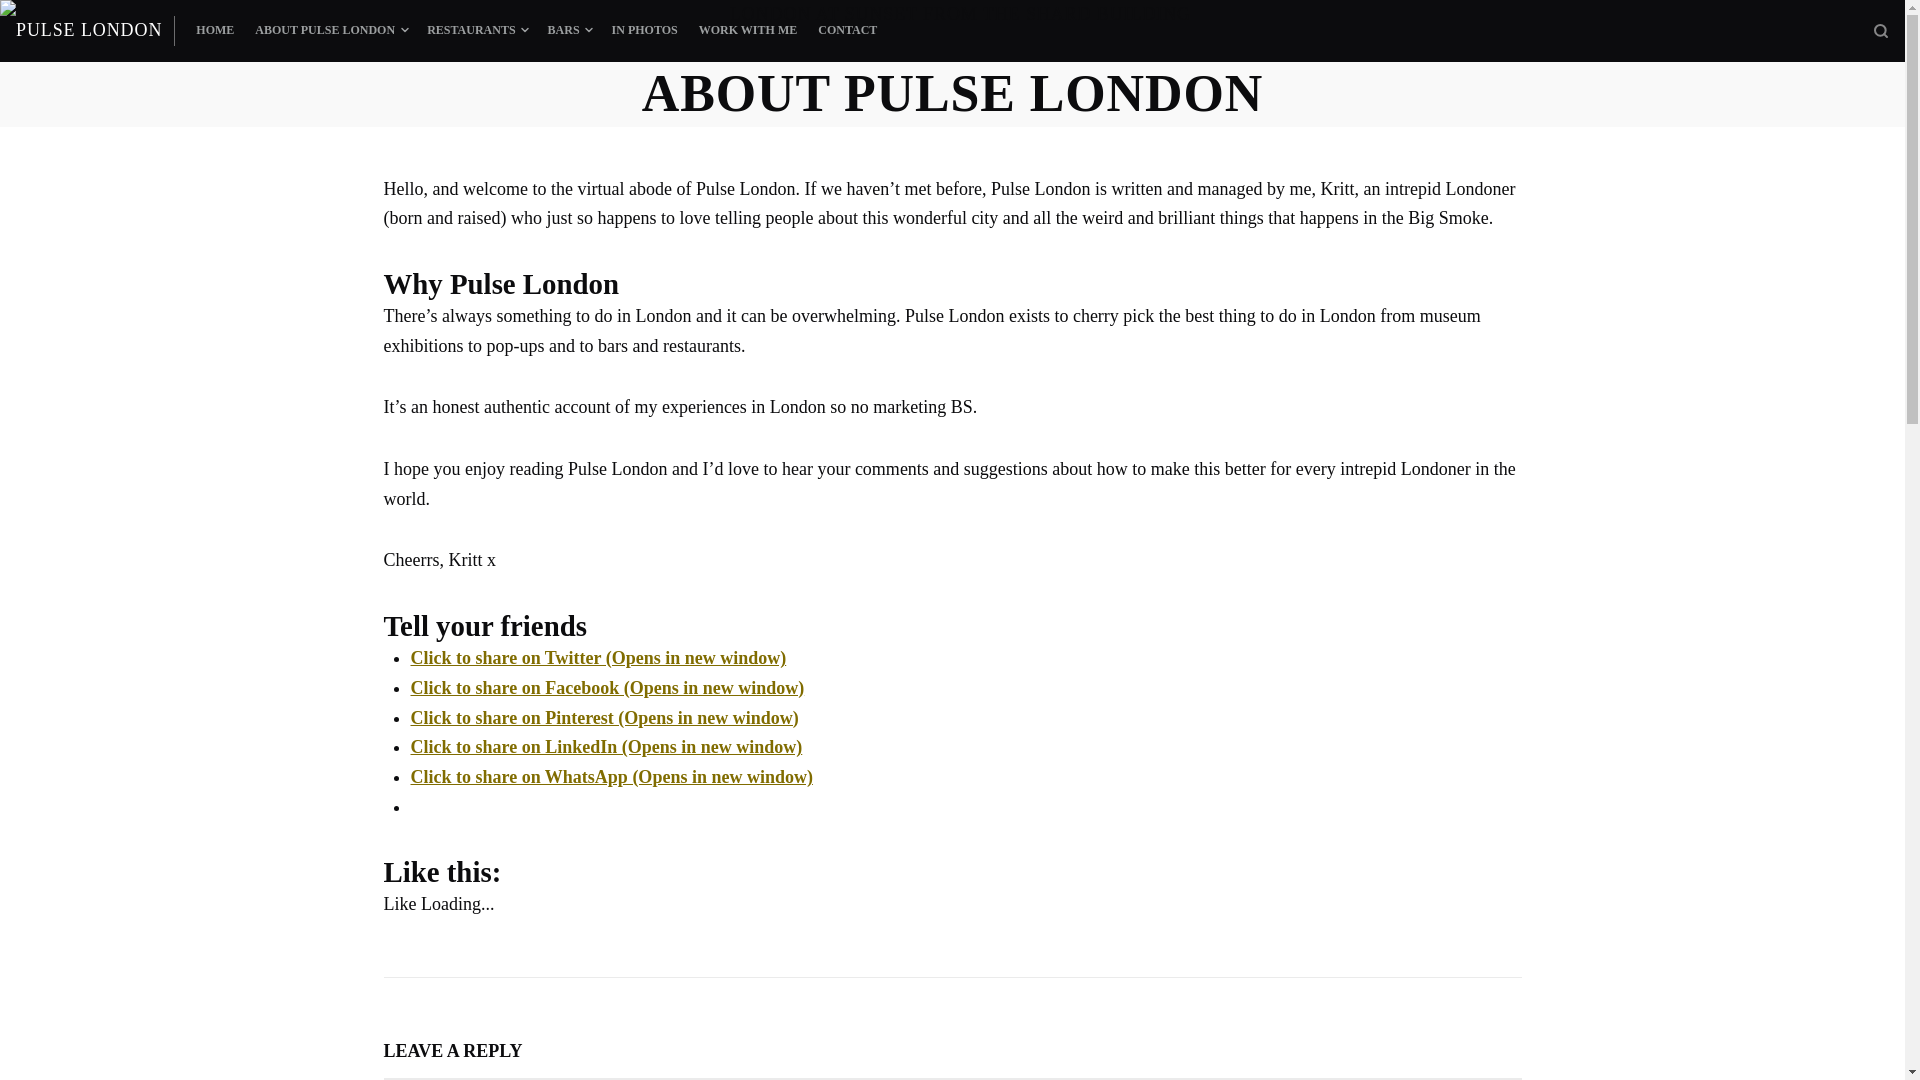  I want to click on OPEN A SEARCH FORM IN A MODAL WINDOW, so click(1881, 30).